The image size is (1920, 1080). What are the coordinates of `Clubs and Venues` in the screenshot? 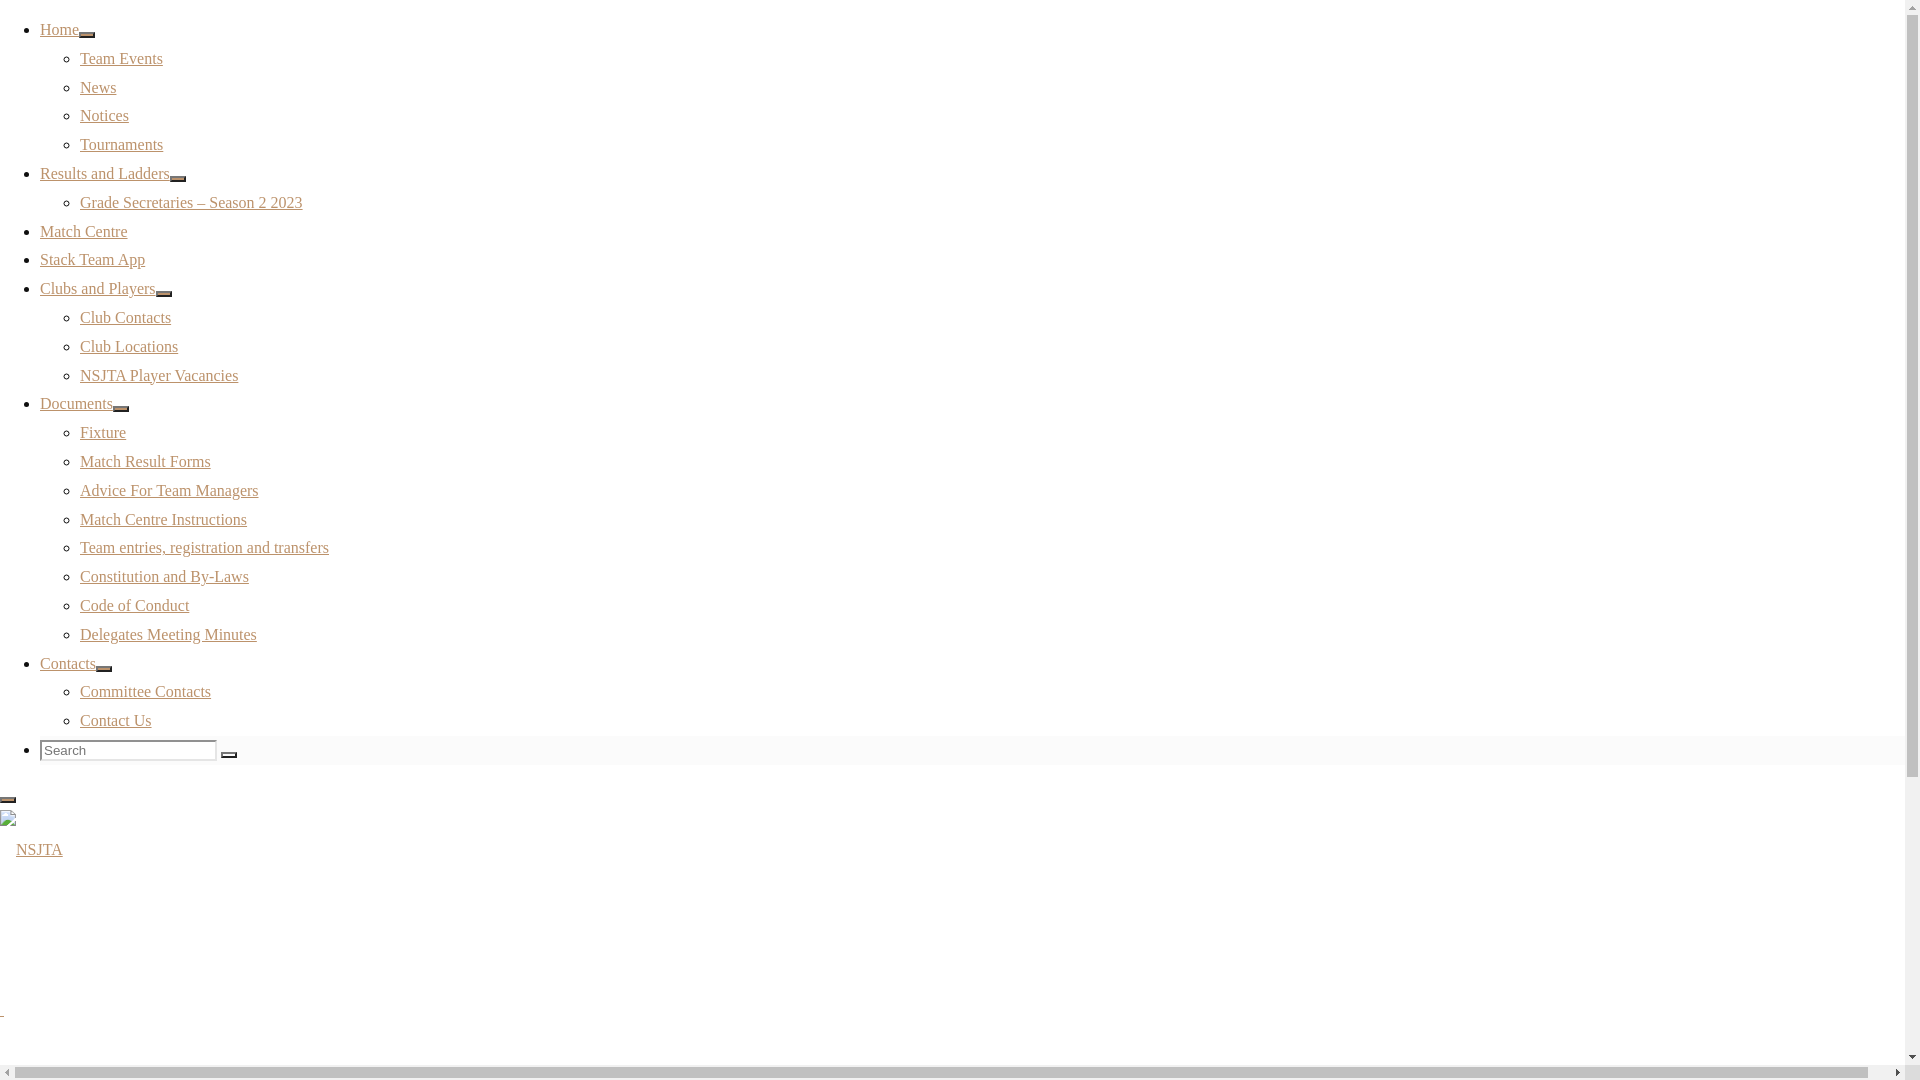 It's located at (218, 303).